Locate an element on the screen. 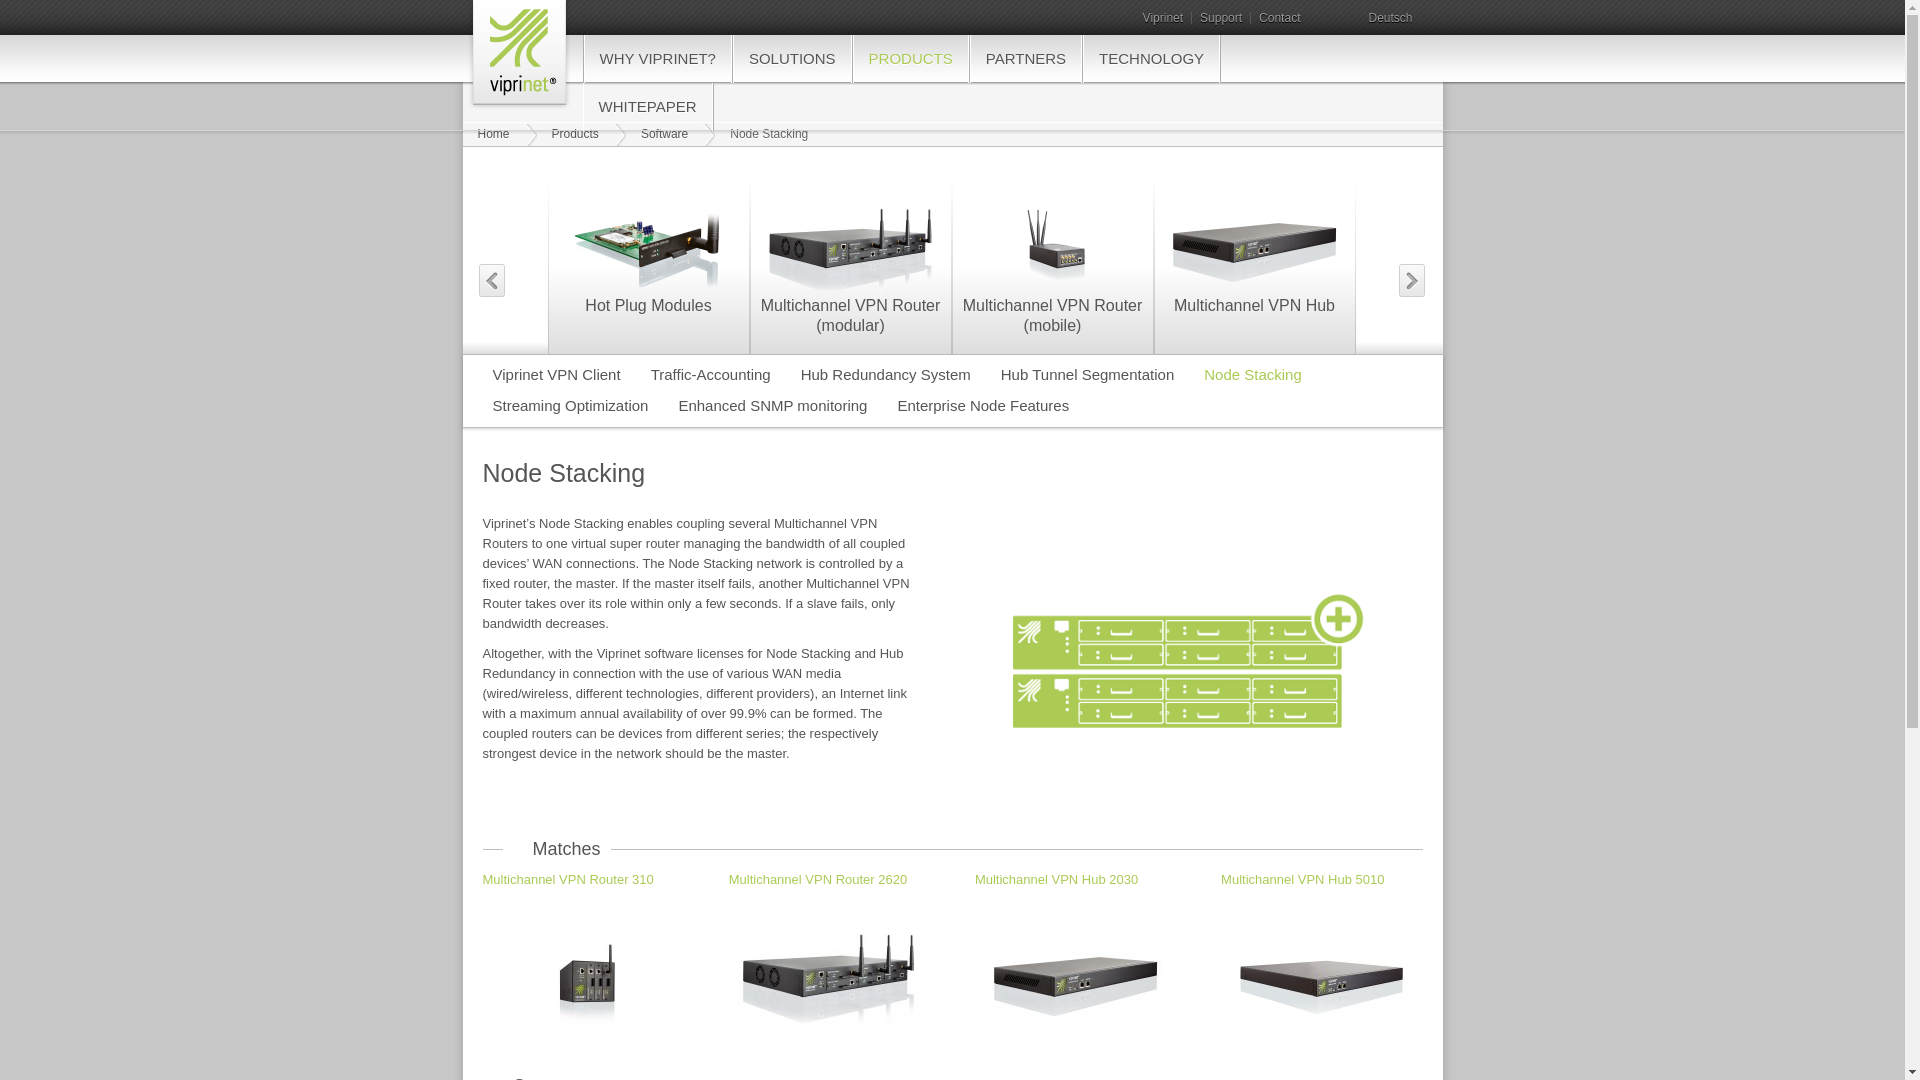  Deutsch is located at coordinates (1390, 18).